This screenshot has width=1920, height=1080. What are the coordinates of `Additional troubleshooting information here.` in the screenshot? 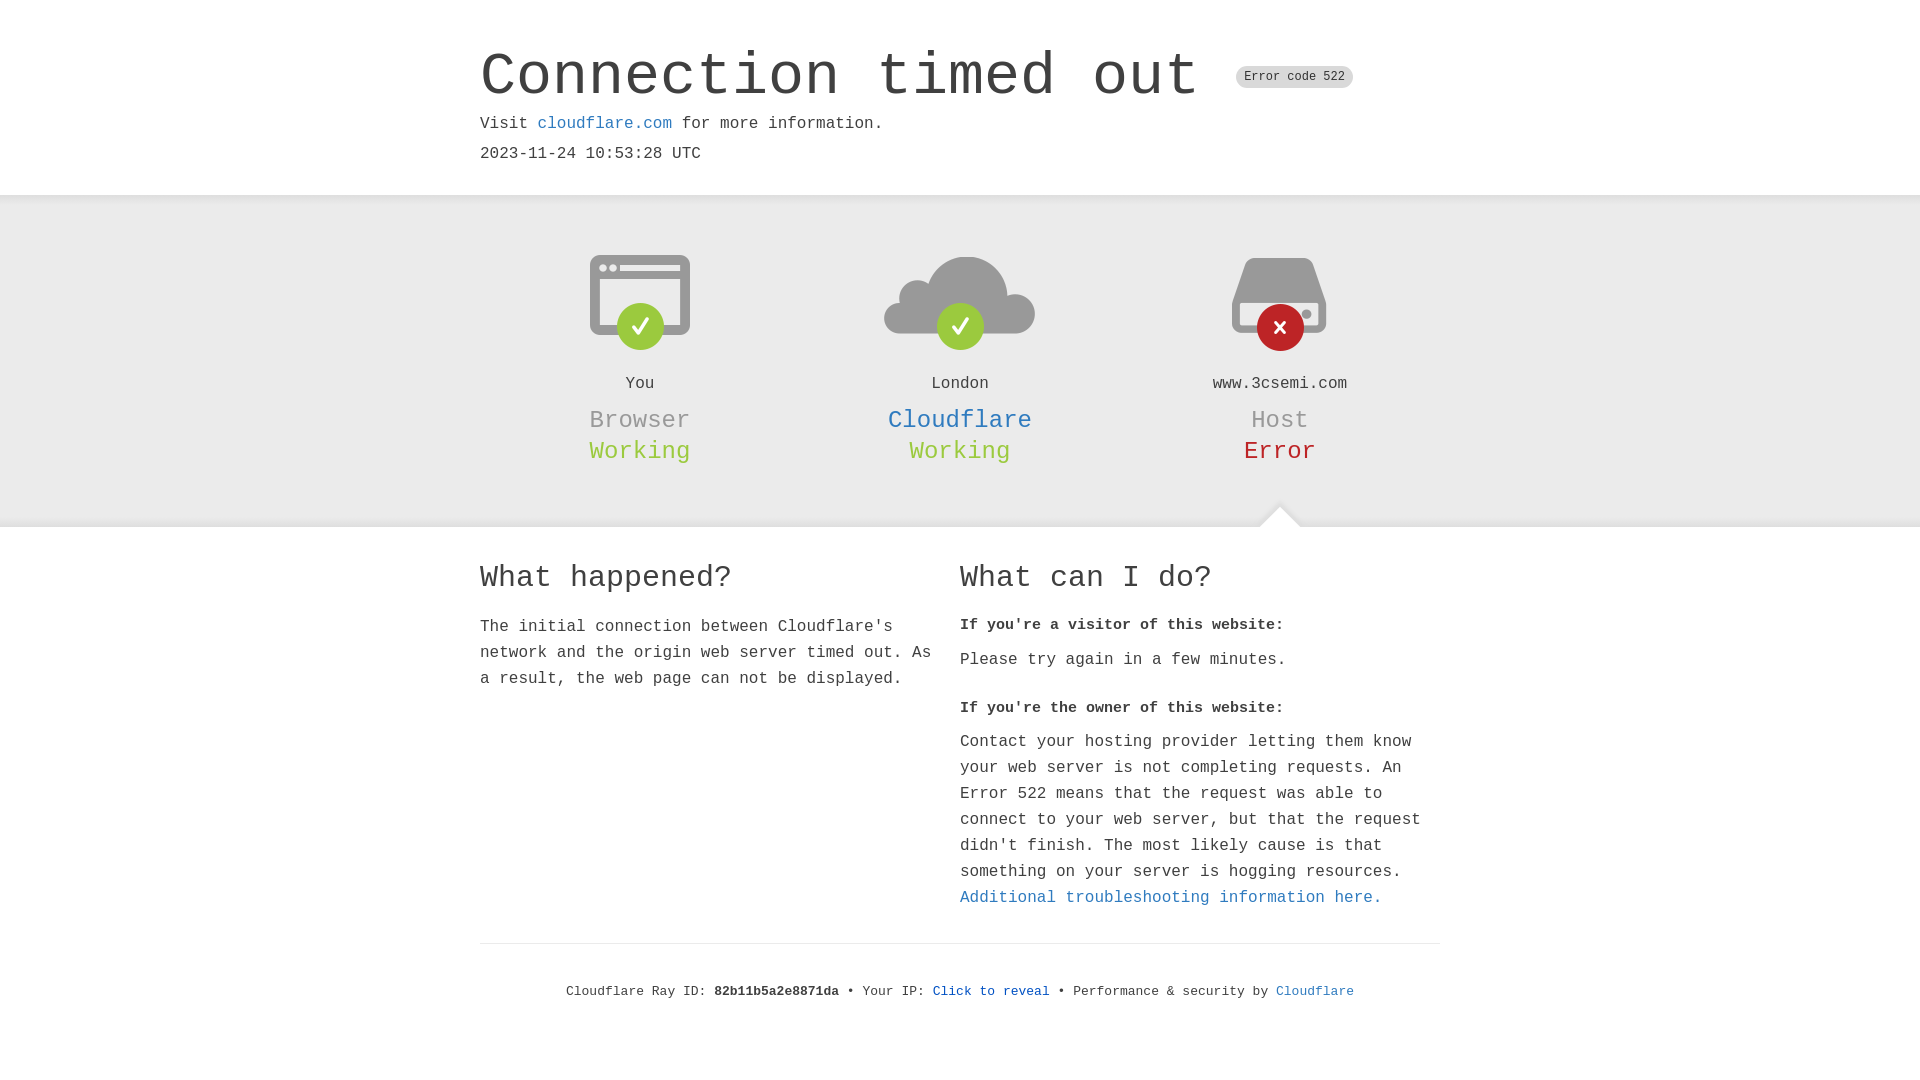 It's located at (1171, 898).